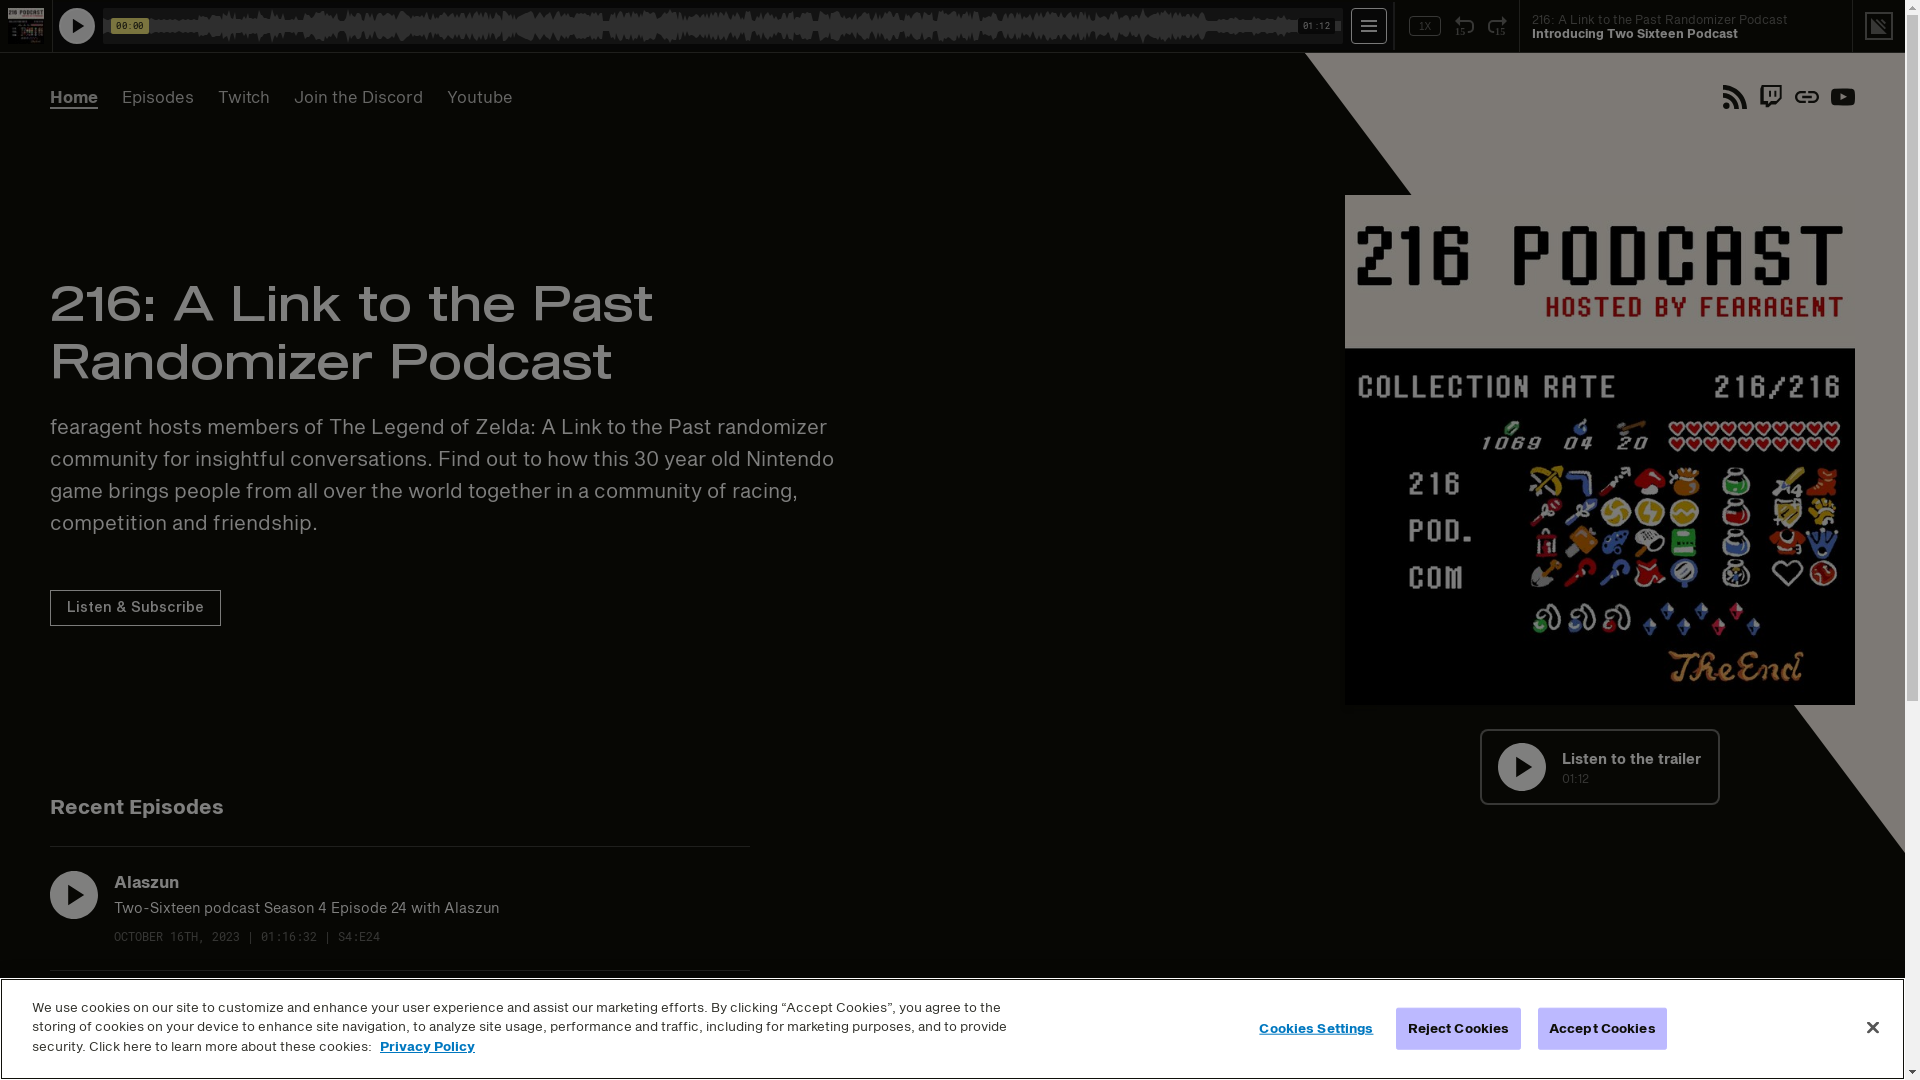  What do you see at coordinates (1602, 1029) in the screenshot?
I see `Accept Cookies` at bounding box center [1602, 1029].